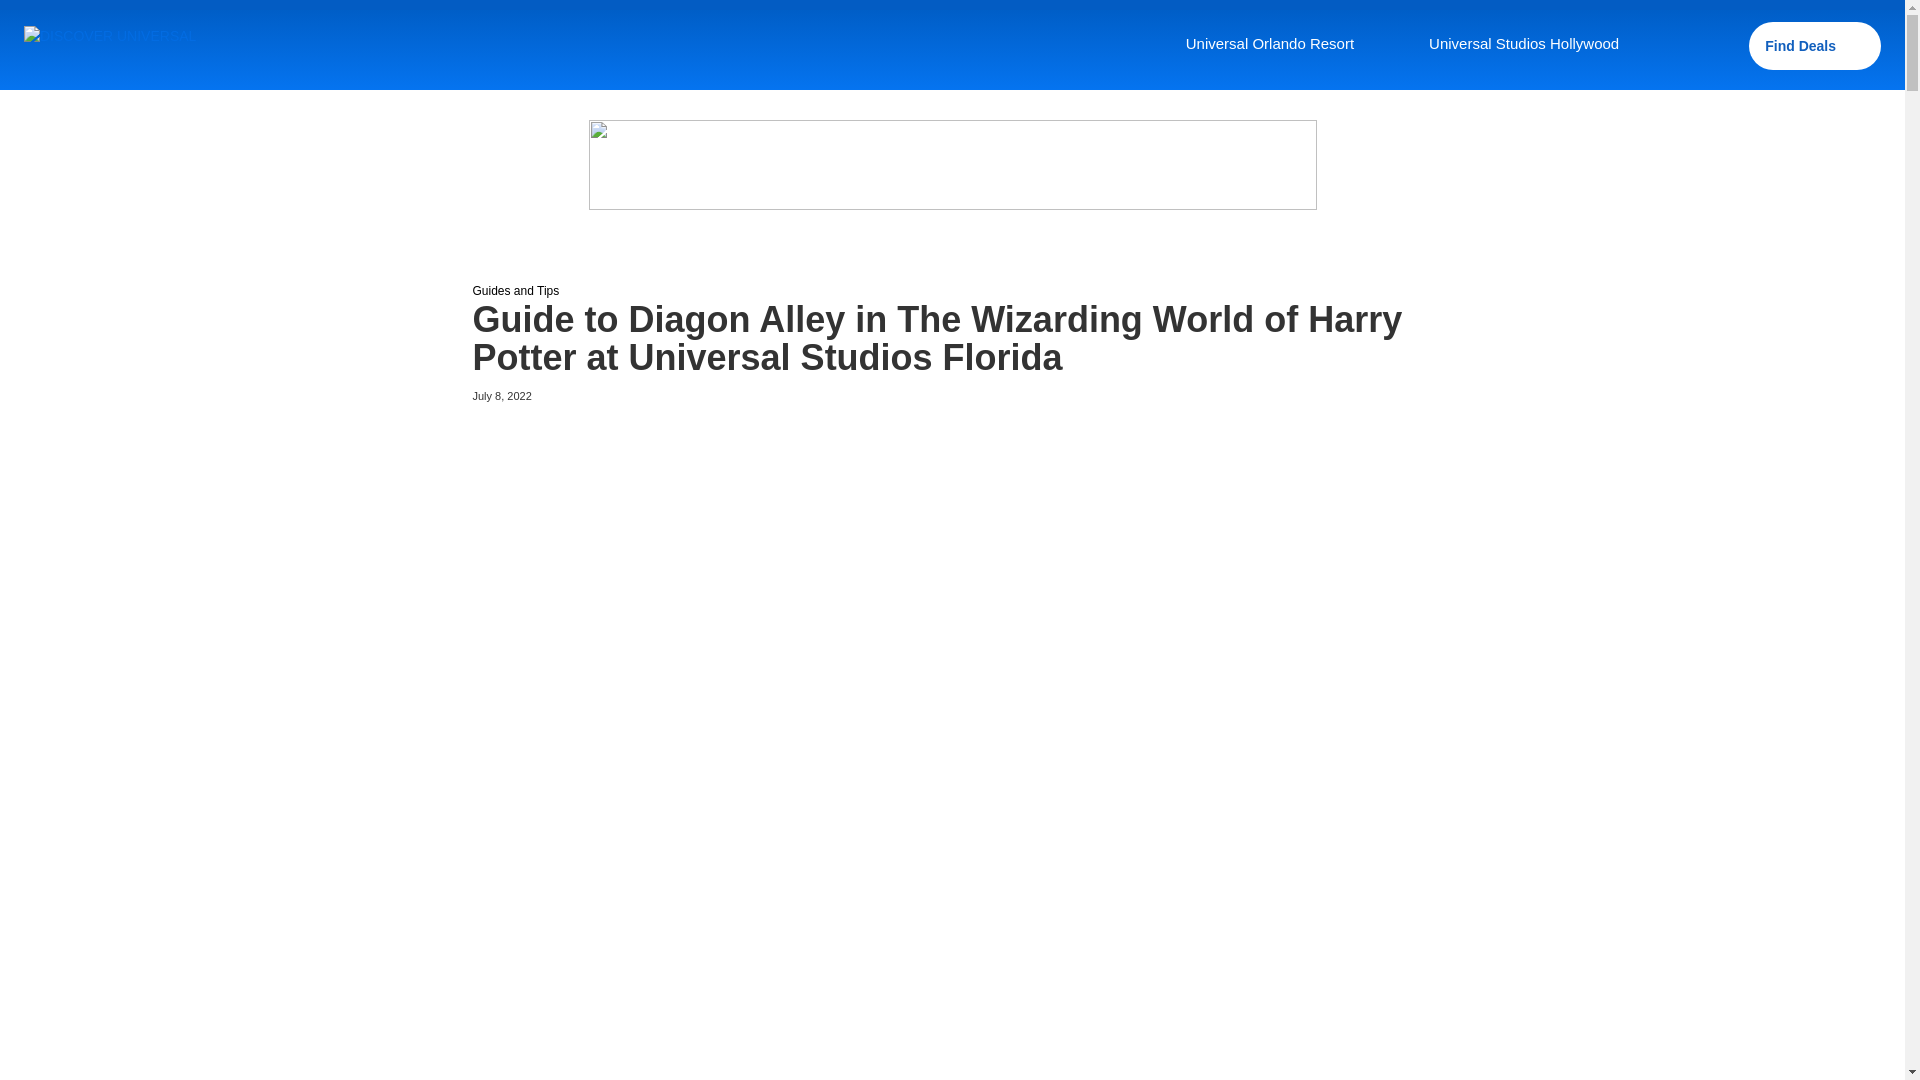 The width and height of the screenshot is (1920, 1080). Describe the element at coordinates (1538, 45) in the screenshot. I see `Universal Studios Hollywood` at that location.